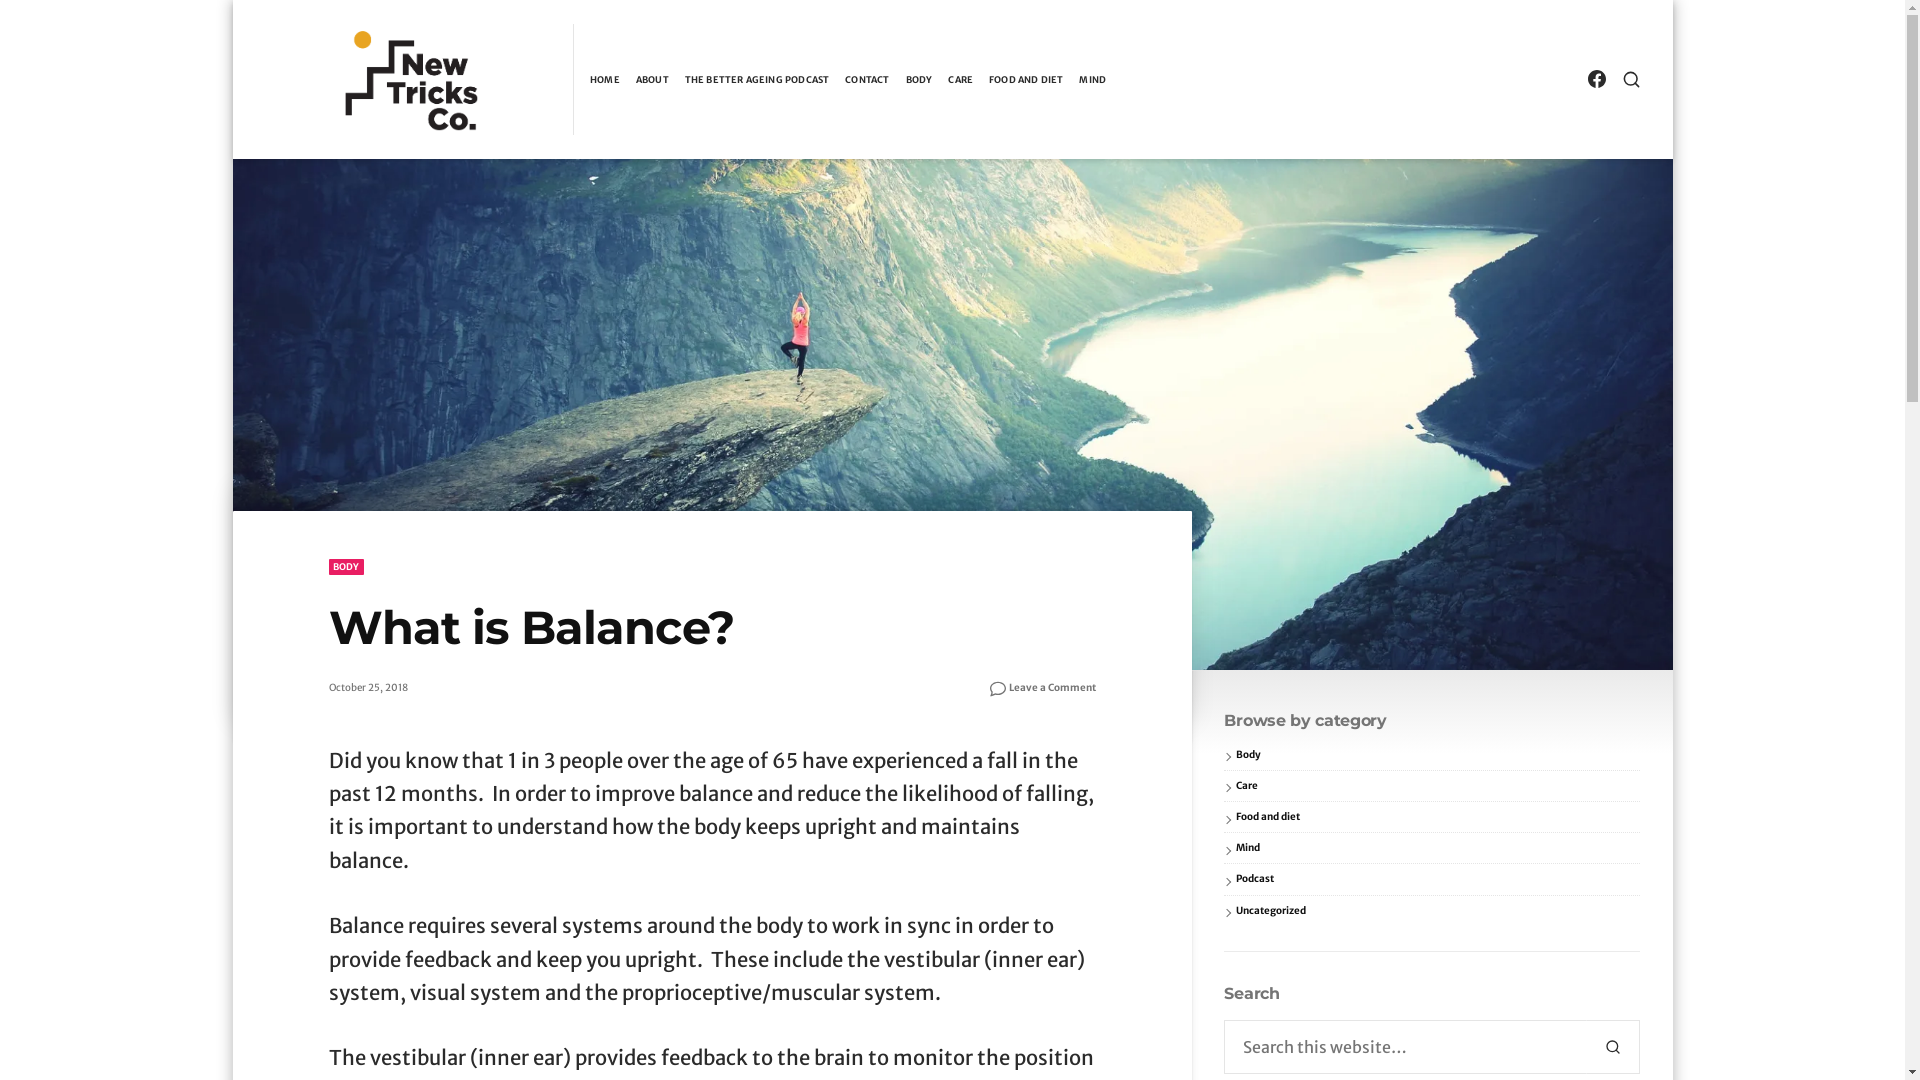 This screenshot has width=1920, height=1080. What do you see at coordinates (1596, 80) in the screenshot?
I see `Facebook` at bounding box center [1596, 80].